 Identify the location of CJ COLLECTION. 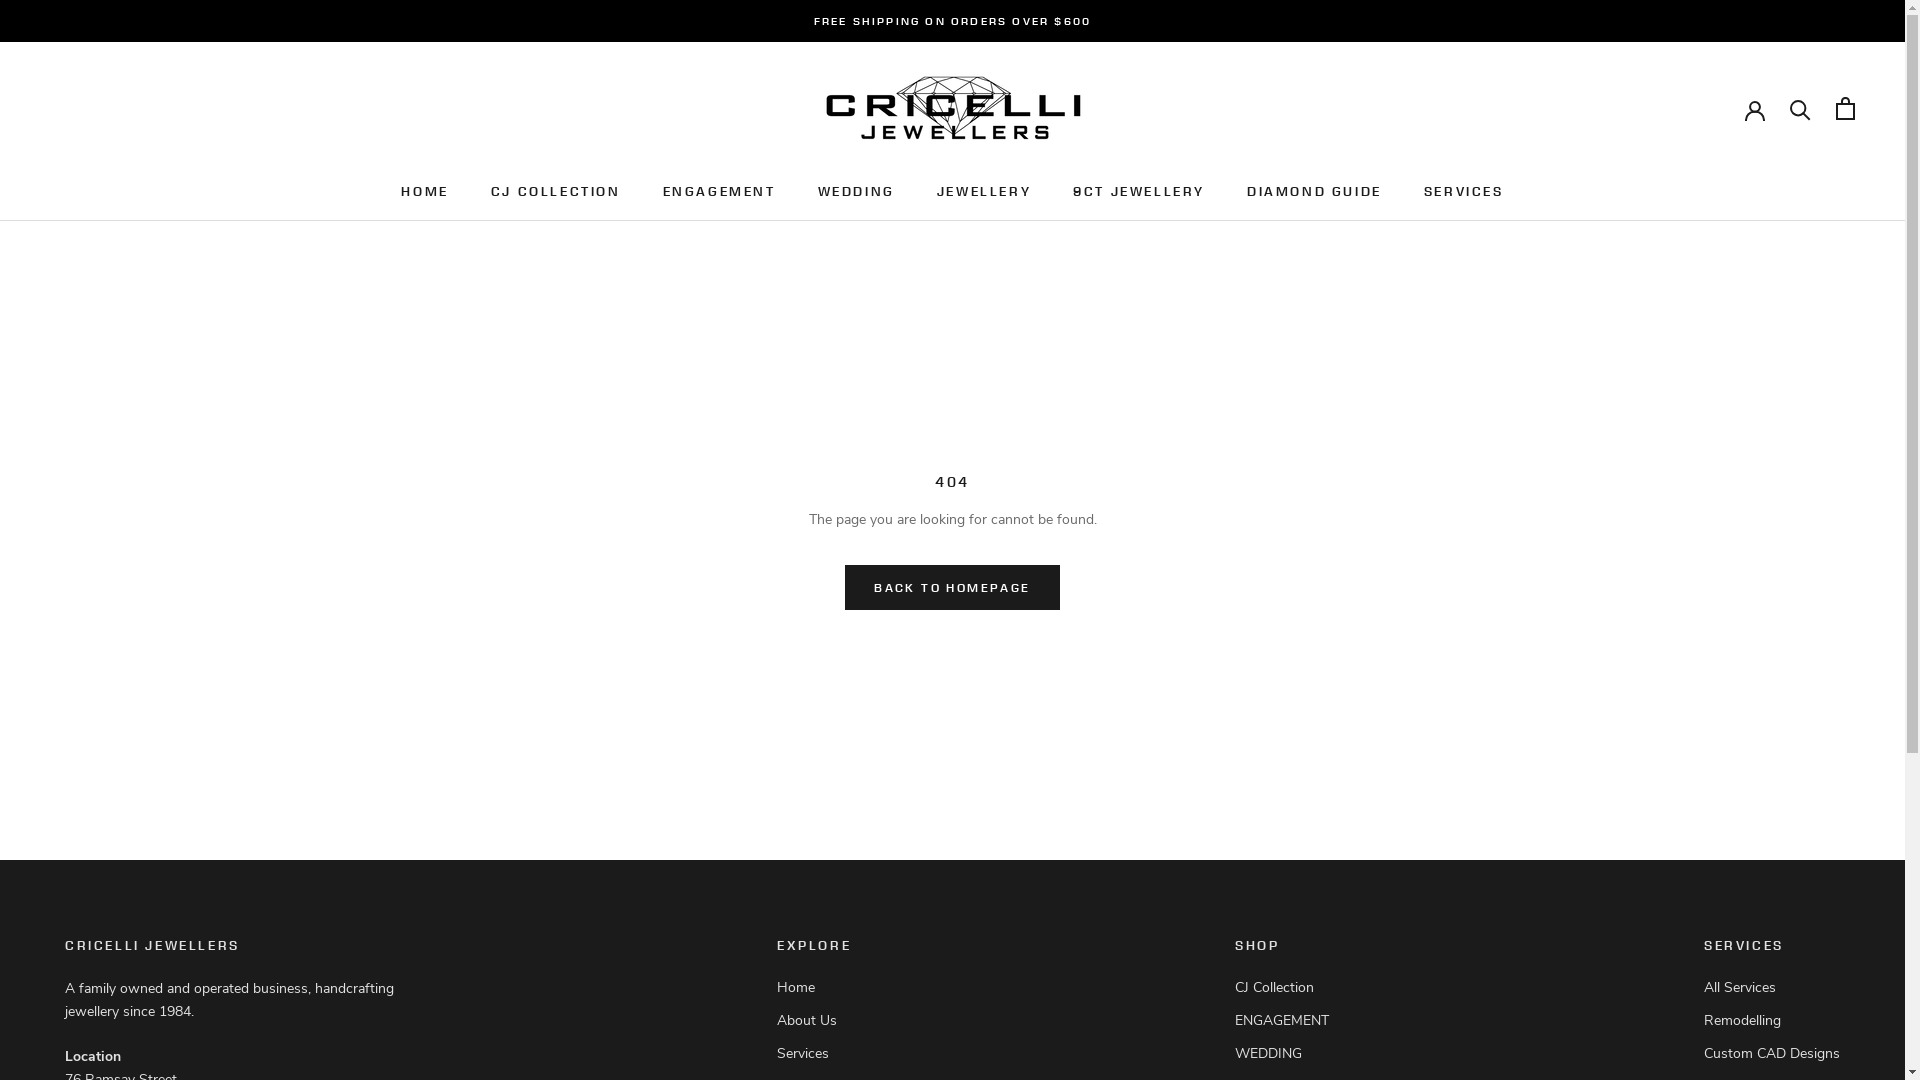
(556, 192).